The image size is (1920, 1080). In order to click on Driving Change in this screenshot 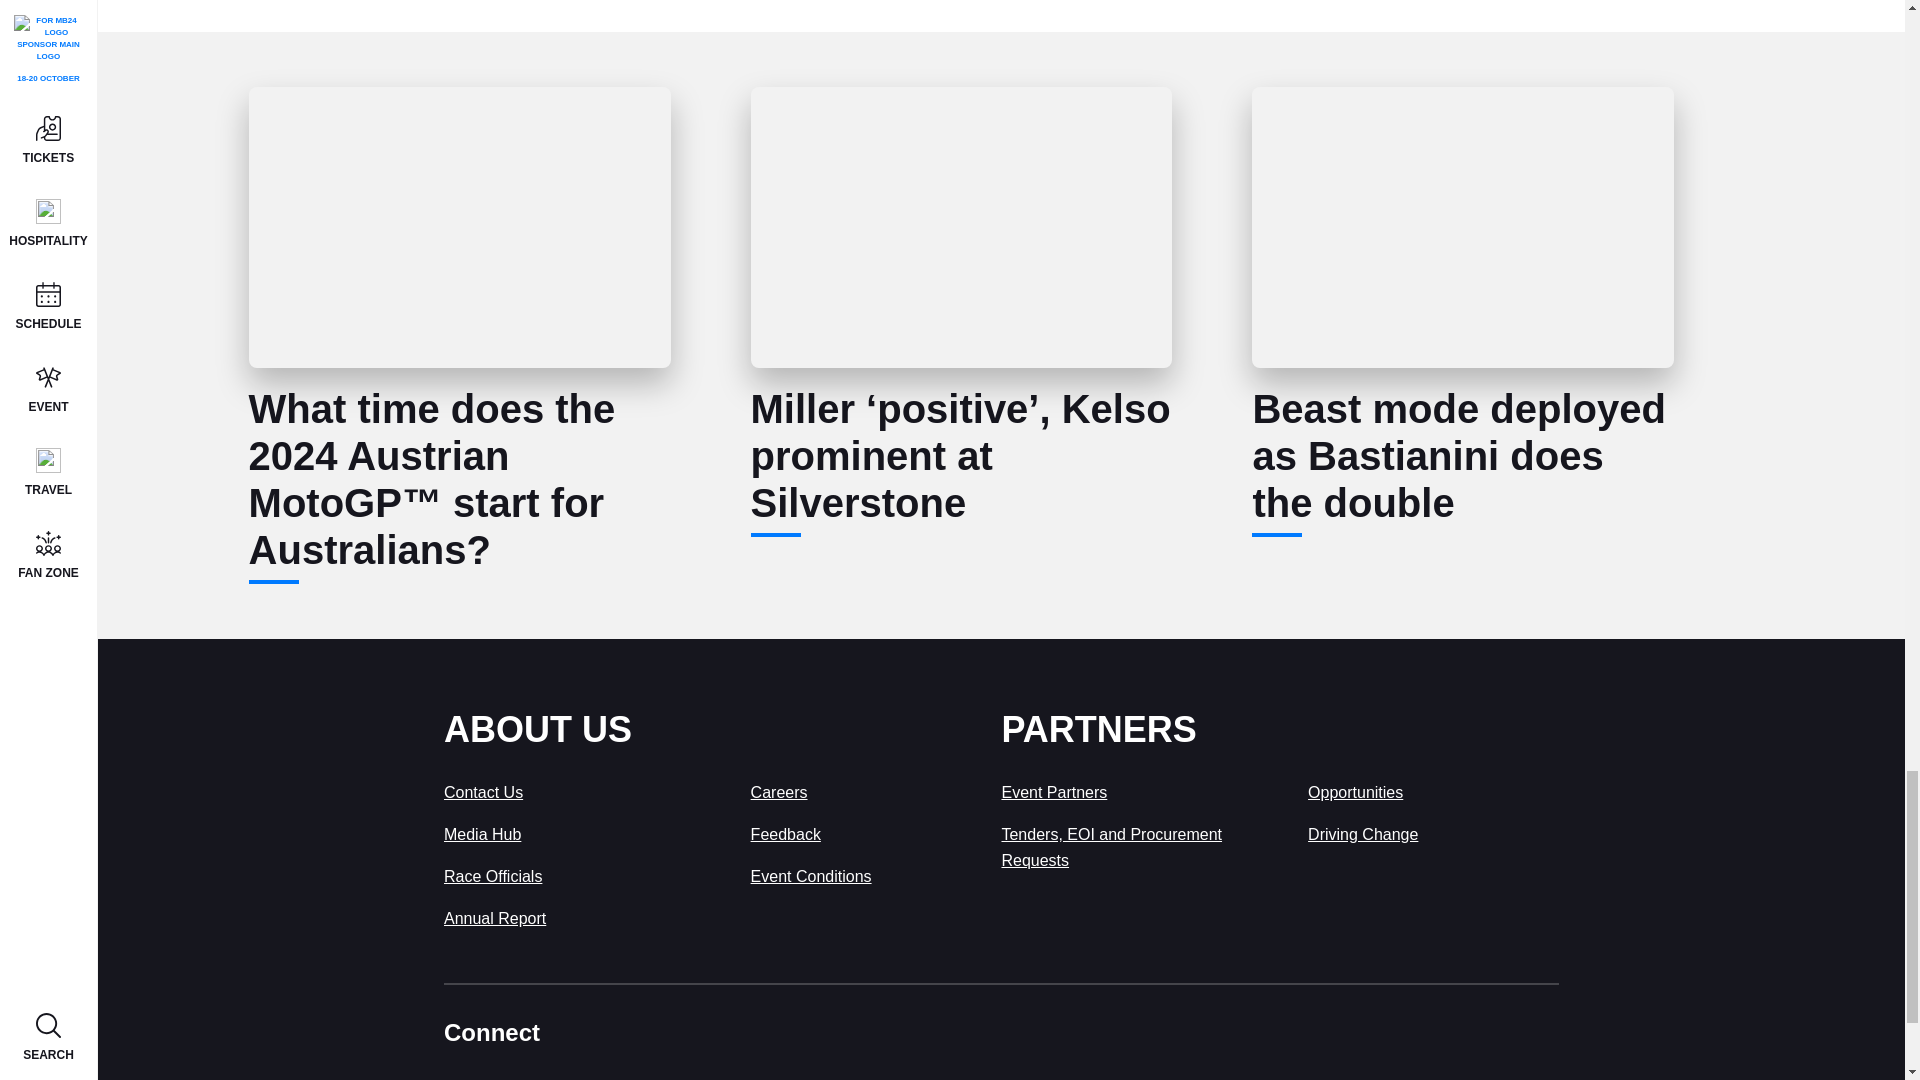, I will do `click(1362, 834)`.